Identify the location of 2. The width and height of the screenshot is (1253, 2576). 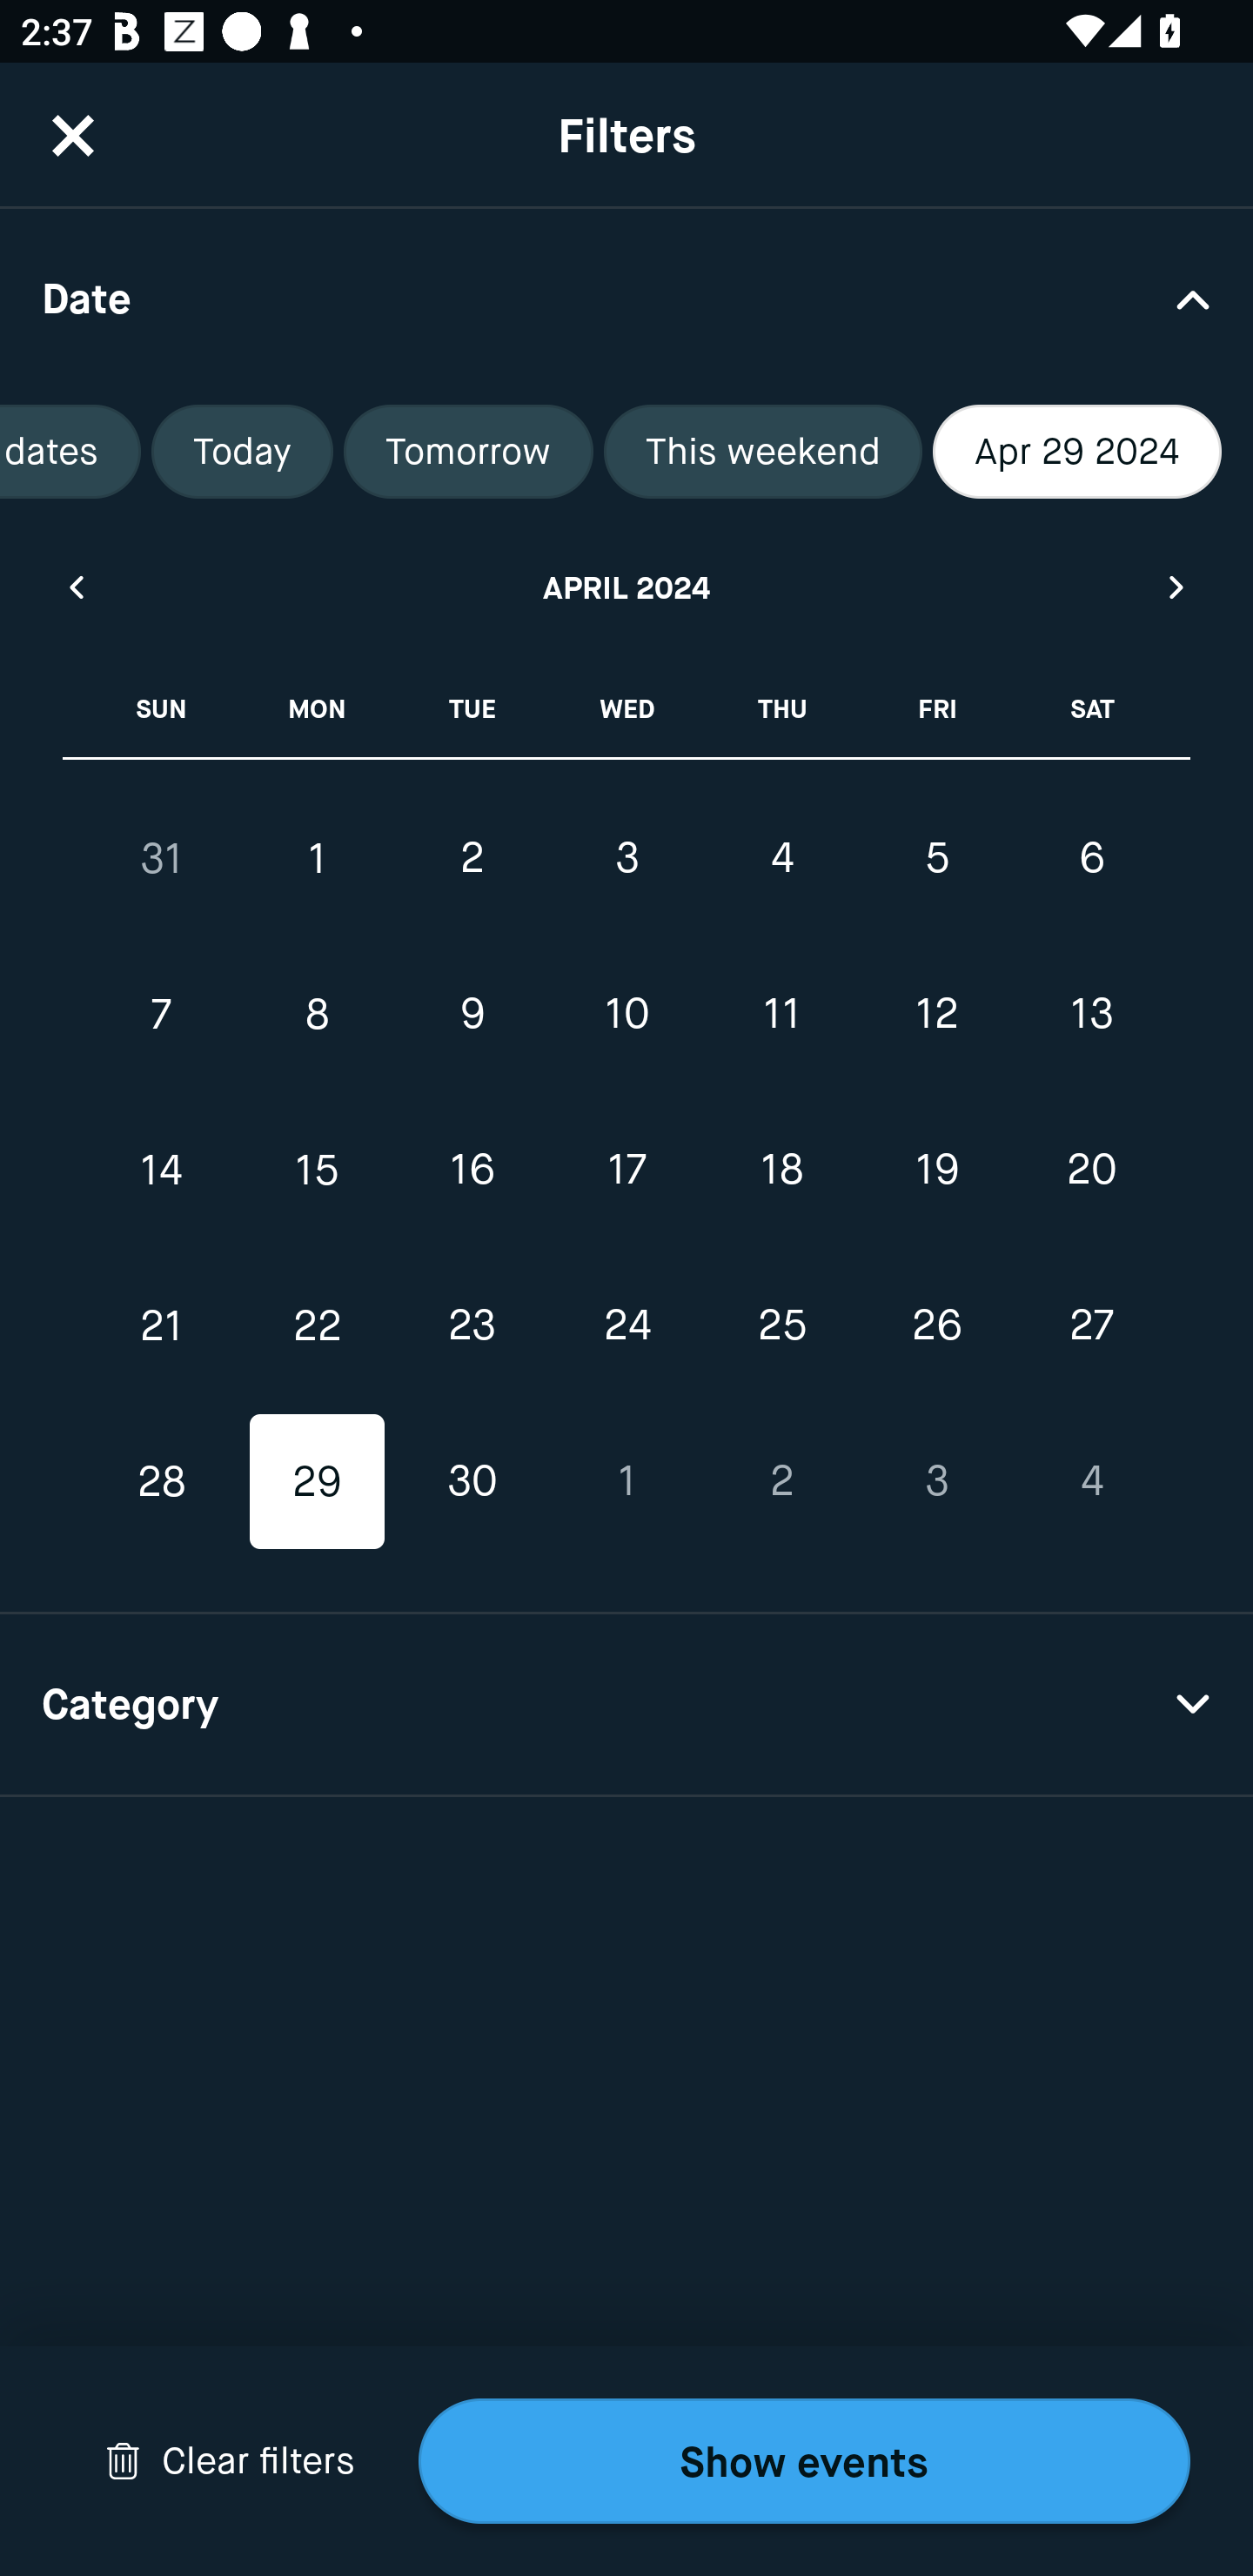
(781, 1481).